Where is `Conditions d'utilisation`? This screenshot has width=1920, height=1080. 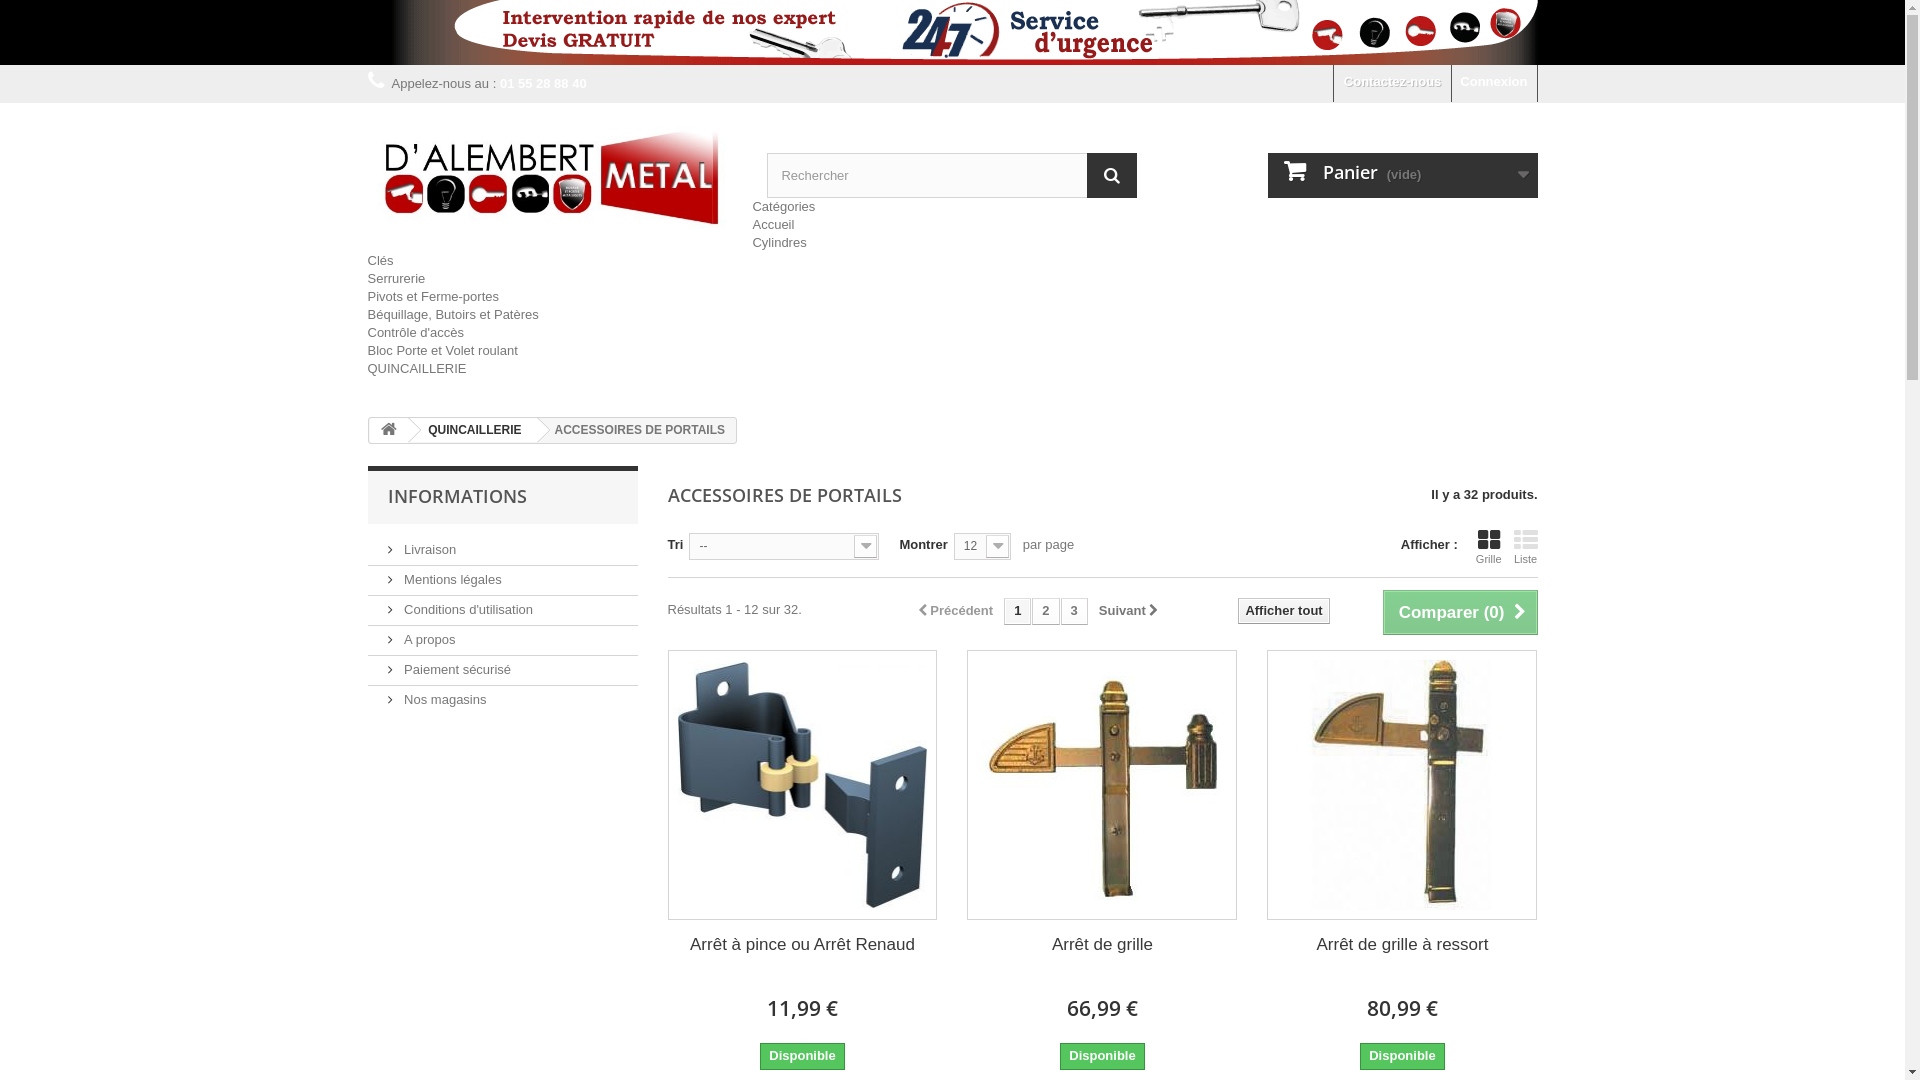 Conditions d'utilisation is located at coordinates (461, 610).